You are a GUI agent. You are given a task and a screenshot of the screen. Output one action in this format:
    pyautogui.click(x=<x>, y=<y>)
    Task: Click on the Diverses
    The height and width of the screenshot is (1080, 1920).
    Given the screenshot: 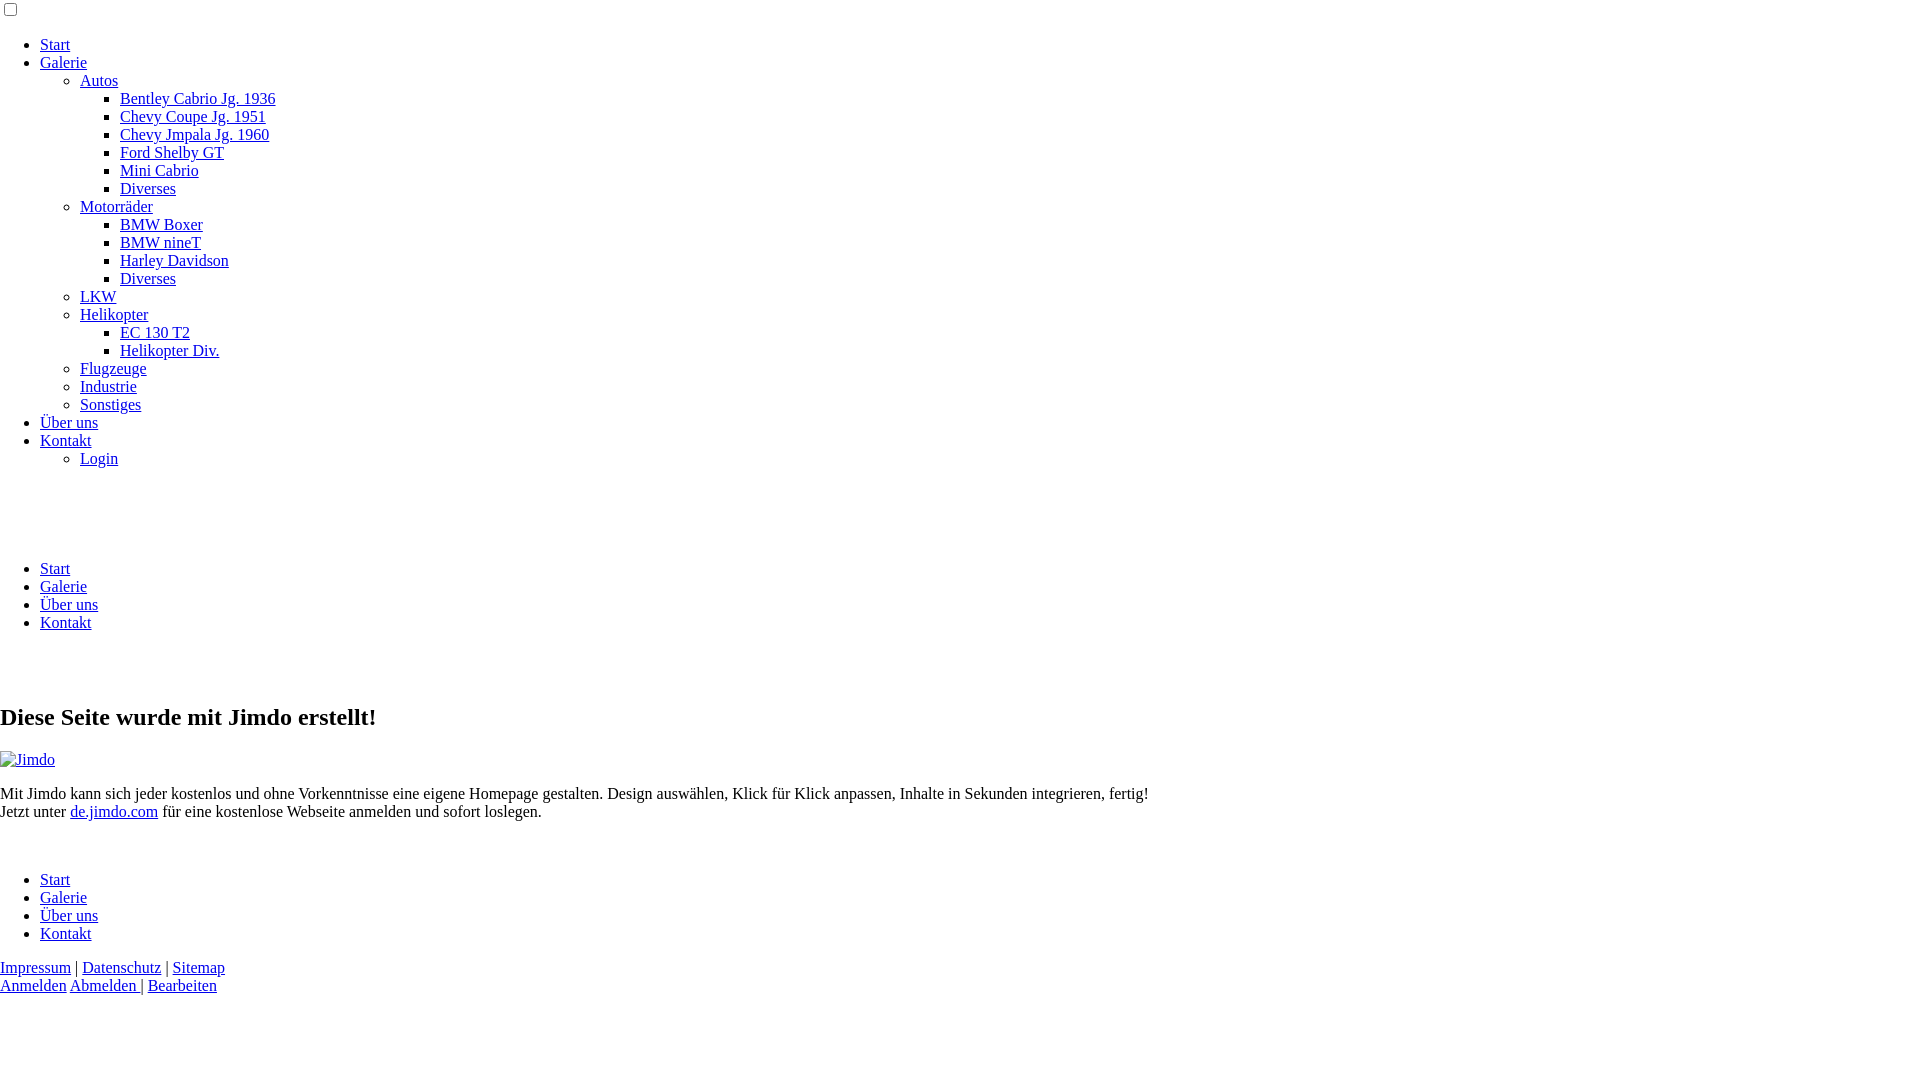 What is the action you would take?
    pyautogui.click(x=148, y=278)
    